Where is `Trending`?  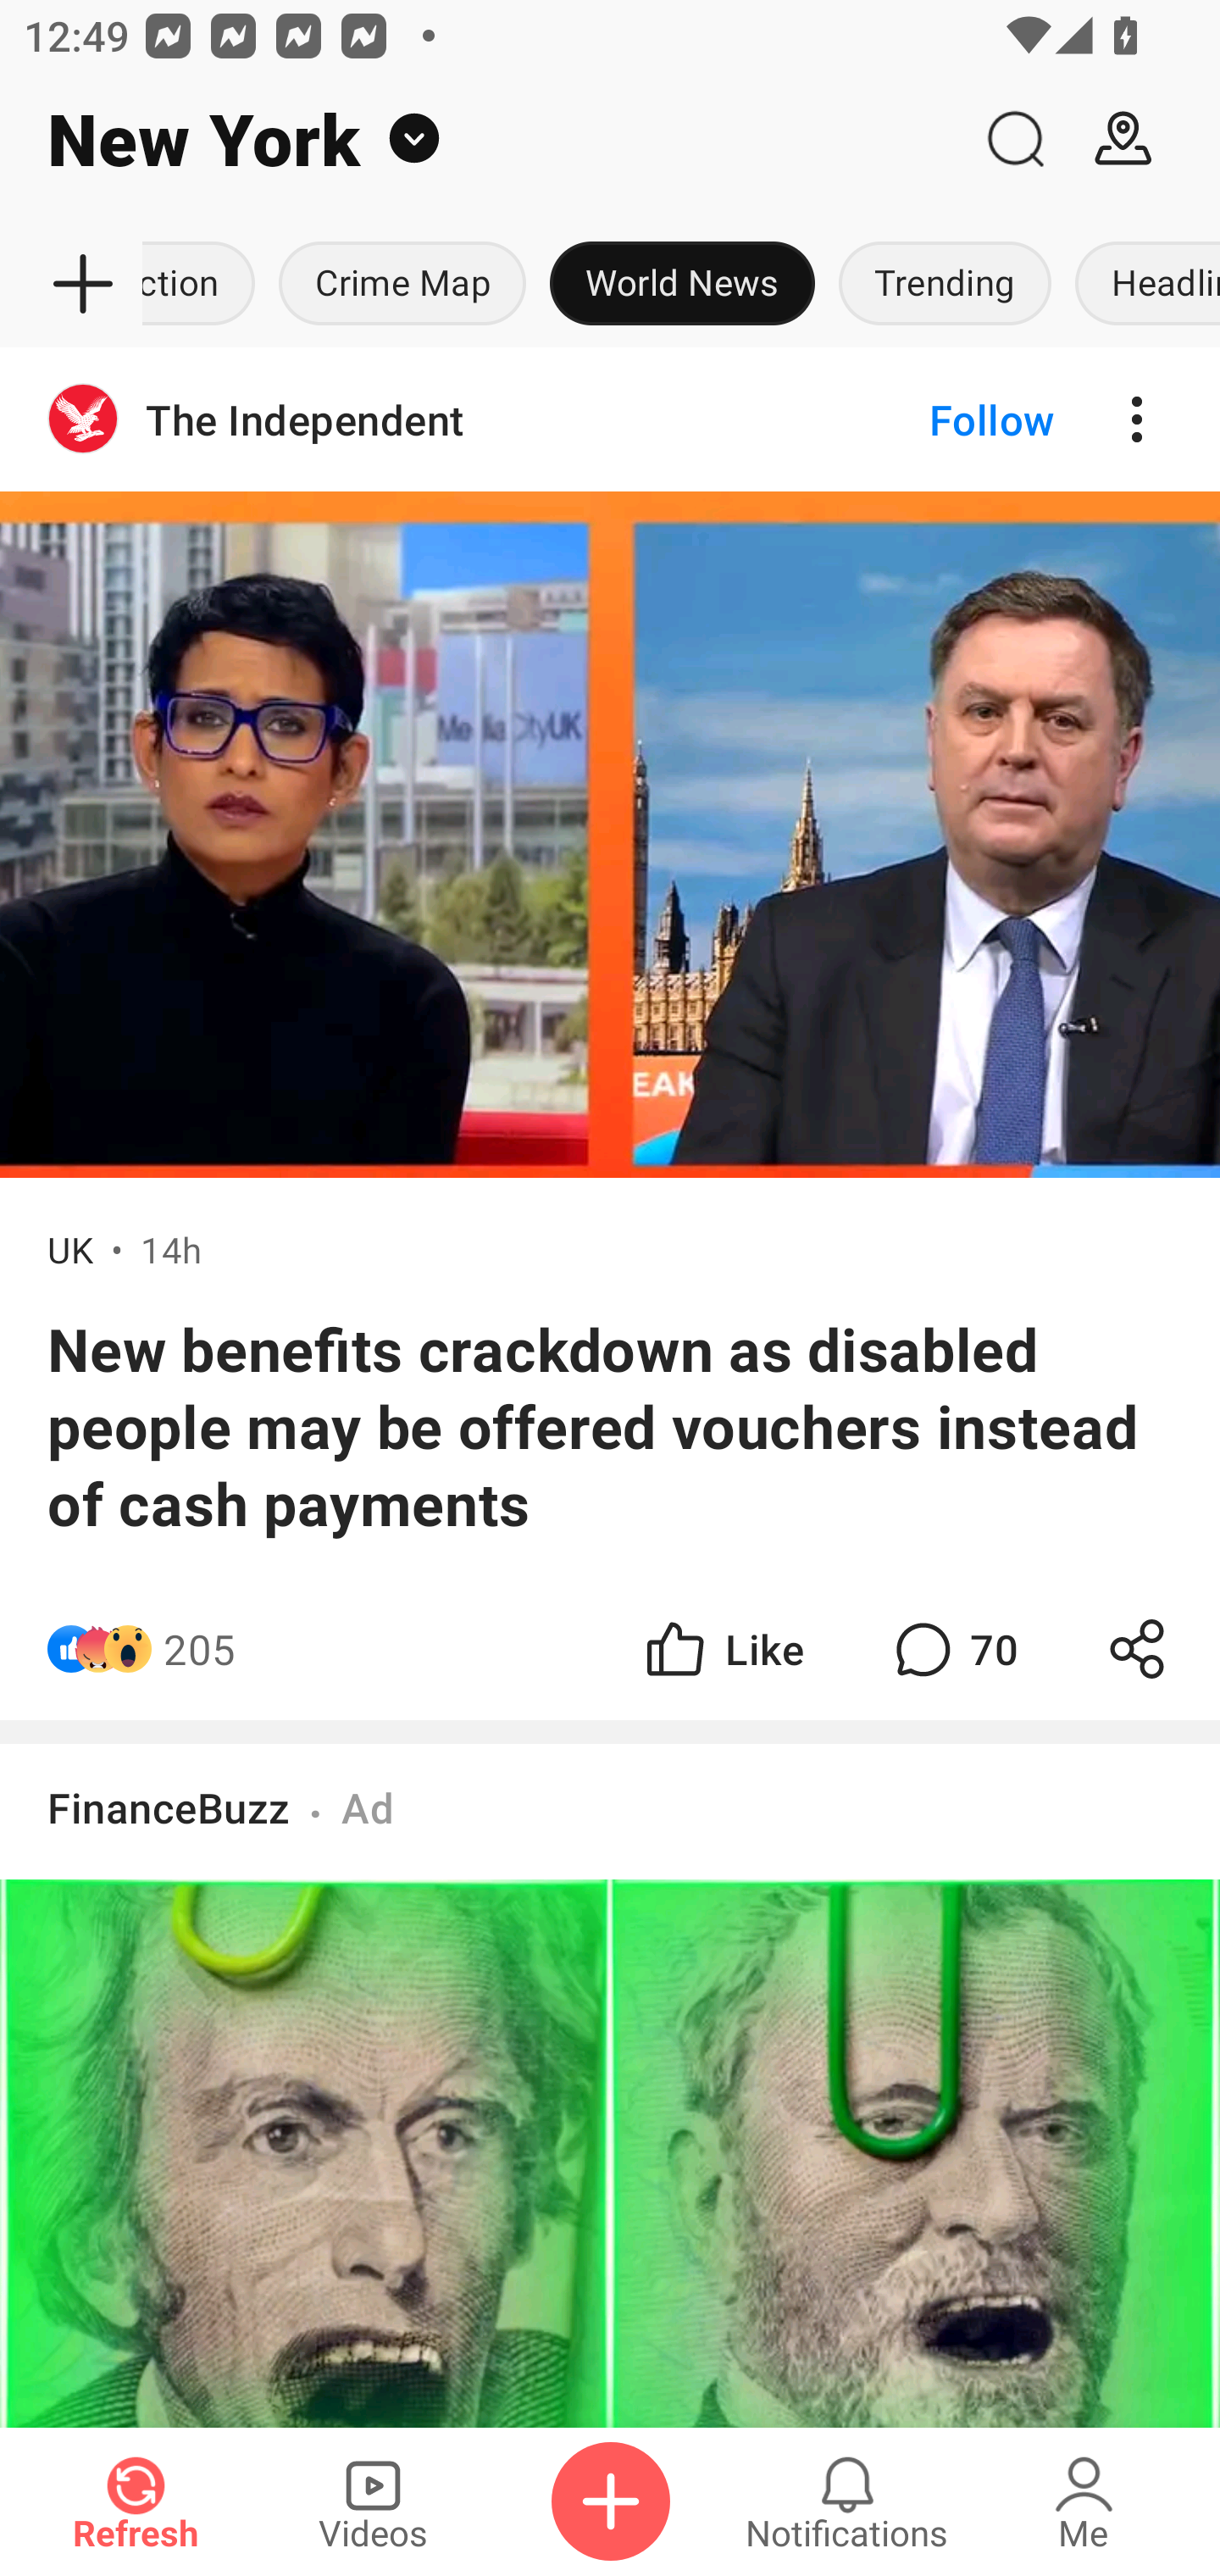
Trending is located at coordinates (945, 285).